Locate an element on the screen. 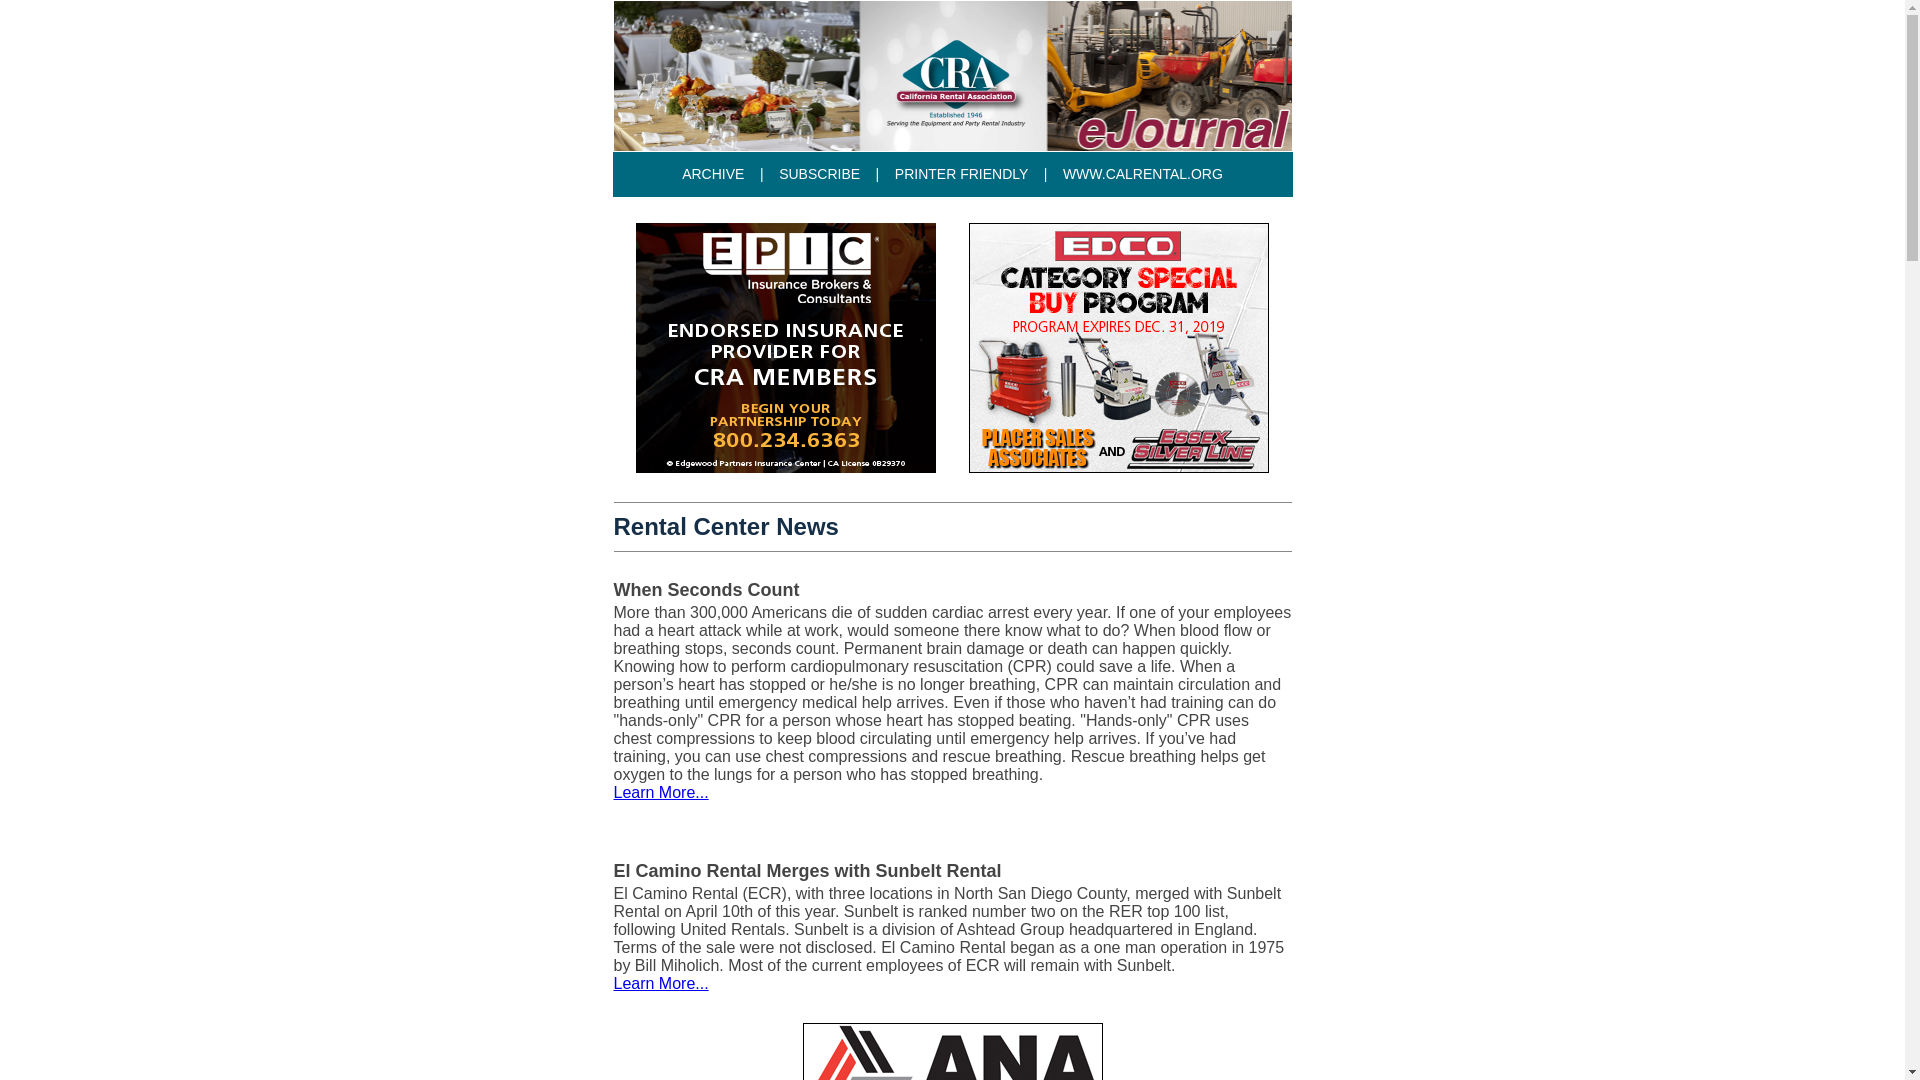 This screenshot has width=1920, height=1080. PRINTER FRIENDLY is located at coordinates (960, 174).